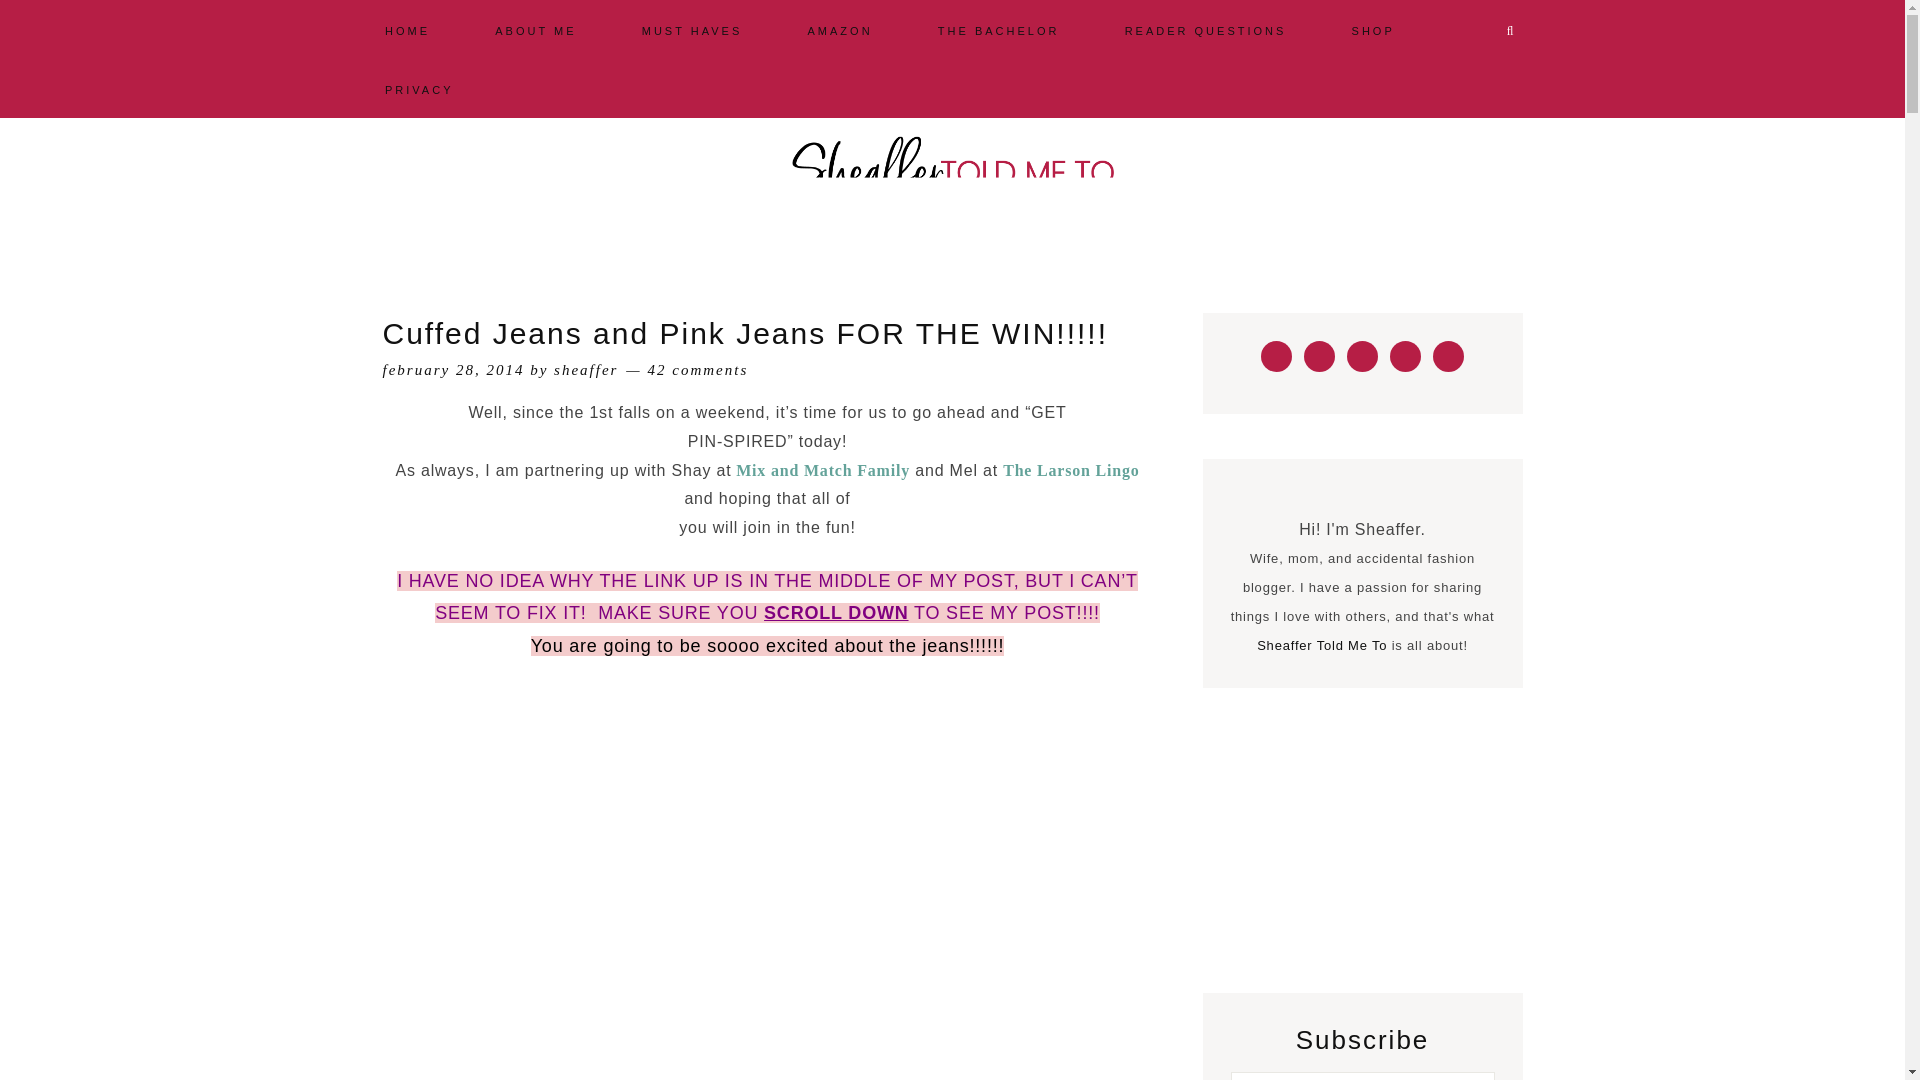 The height and width of the screenshot is (1080, 1920). Describe the element at coordinates (1206, 29) in the screenshot. I see `READER QUESTIONS` at that location.